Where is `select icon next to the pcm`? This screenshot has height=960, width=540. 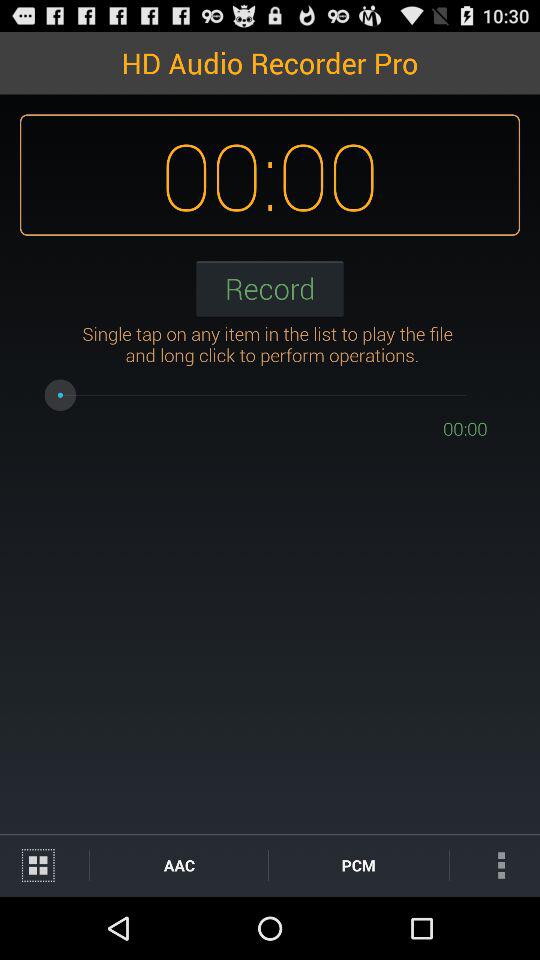
select icon next to the pcm is located at coordinates (178, 864).